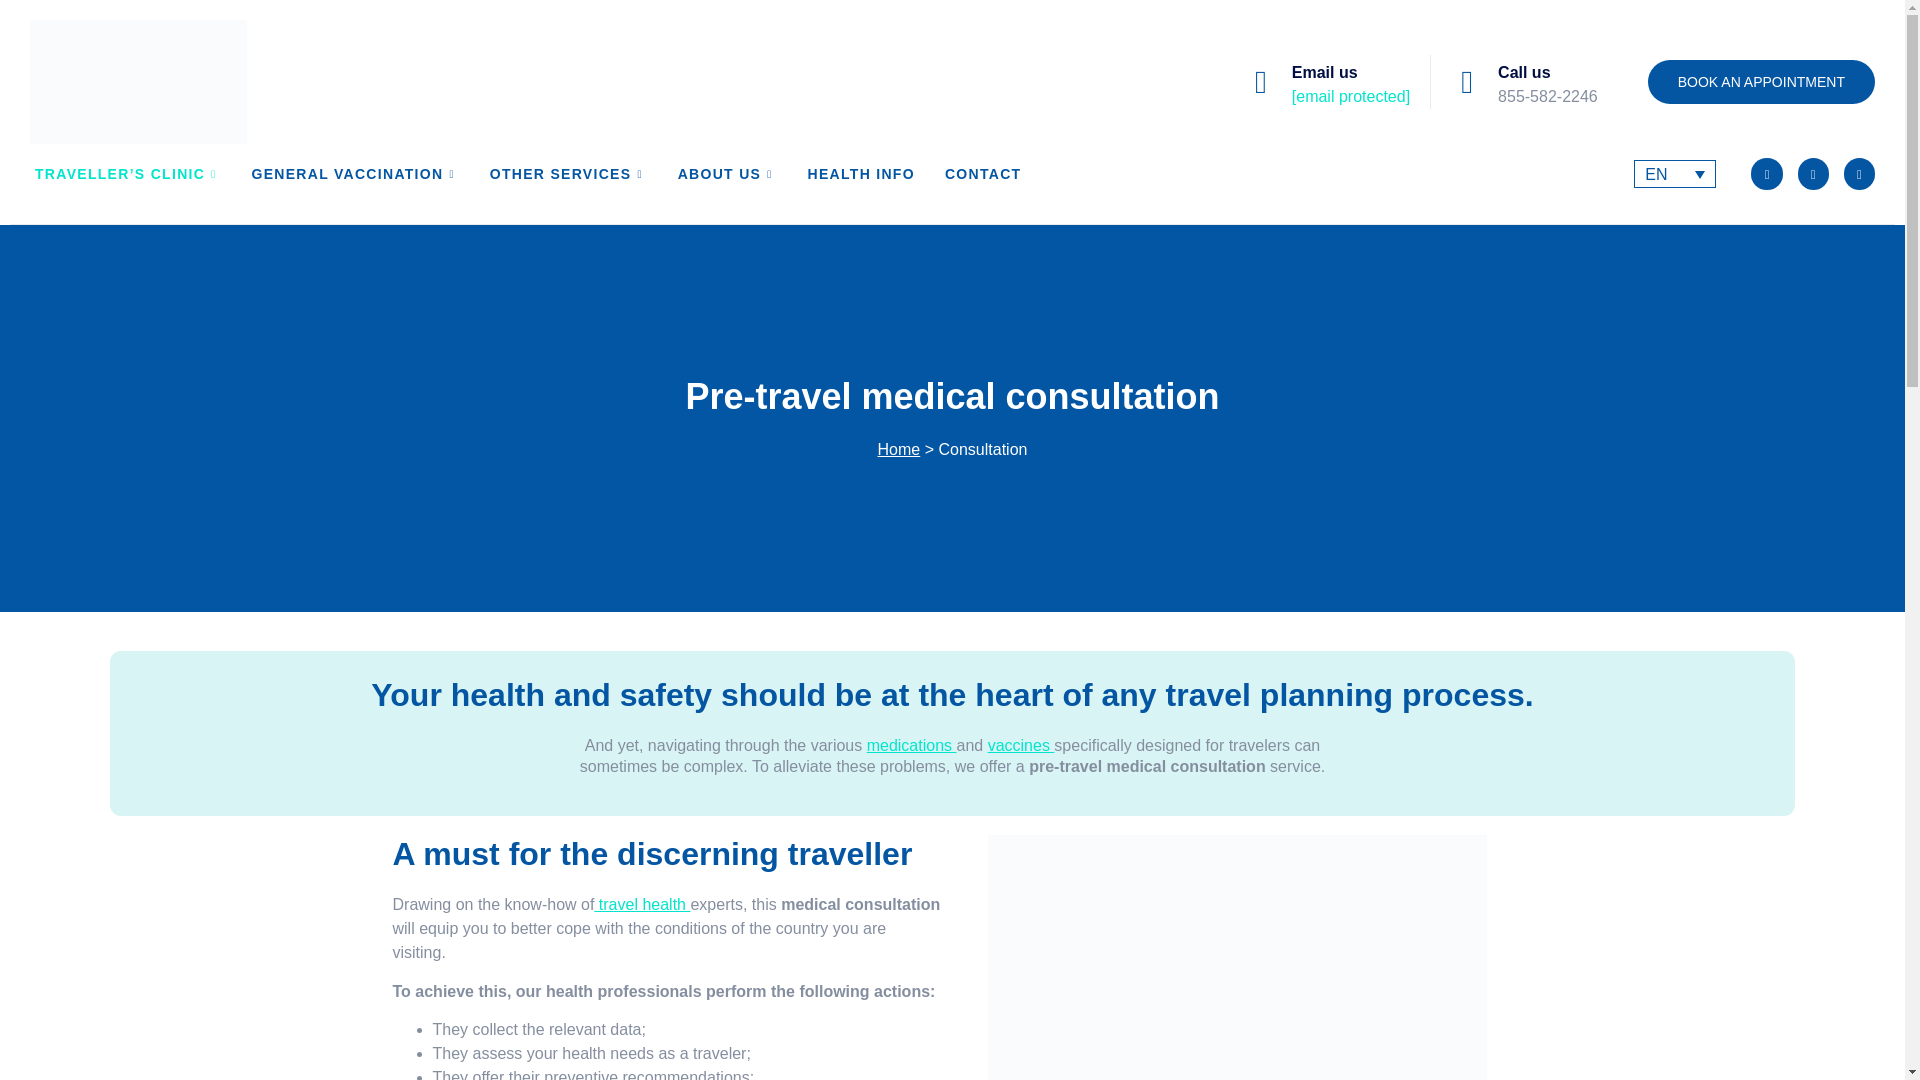 The width and height of the screenshot is (1920, 1080). What do you see at coordinates (876, 174) in the screenshot?
I see `HEALTH INFO` at bounding box center [876, 174].